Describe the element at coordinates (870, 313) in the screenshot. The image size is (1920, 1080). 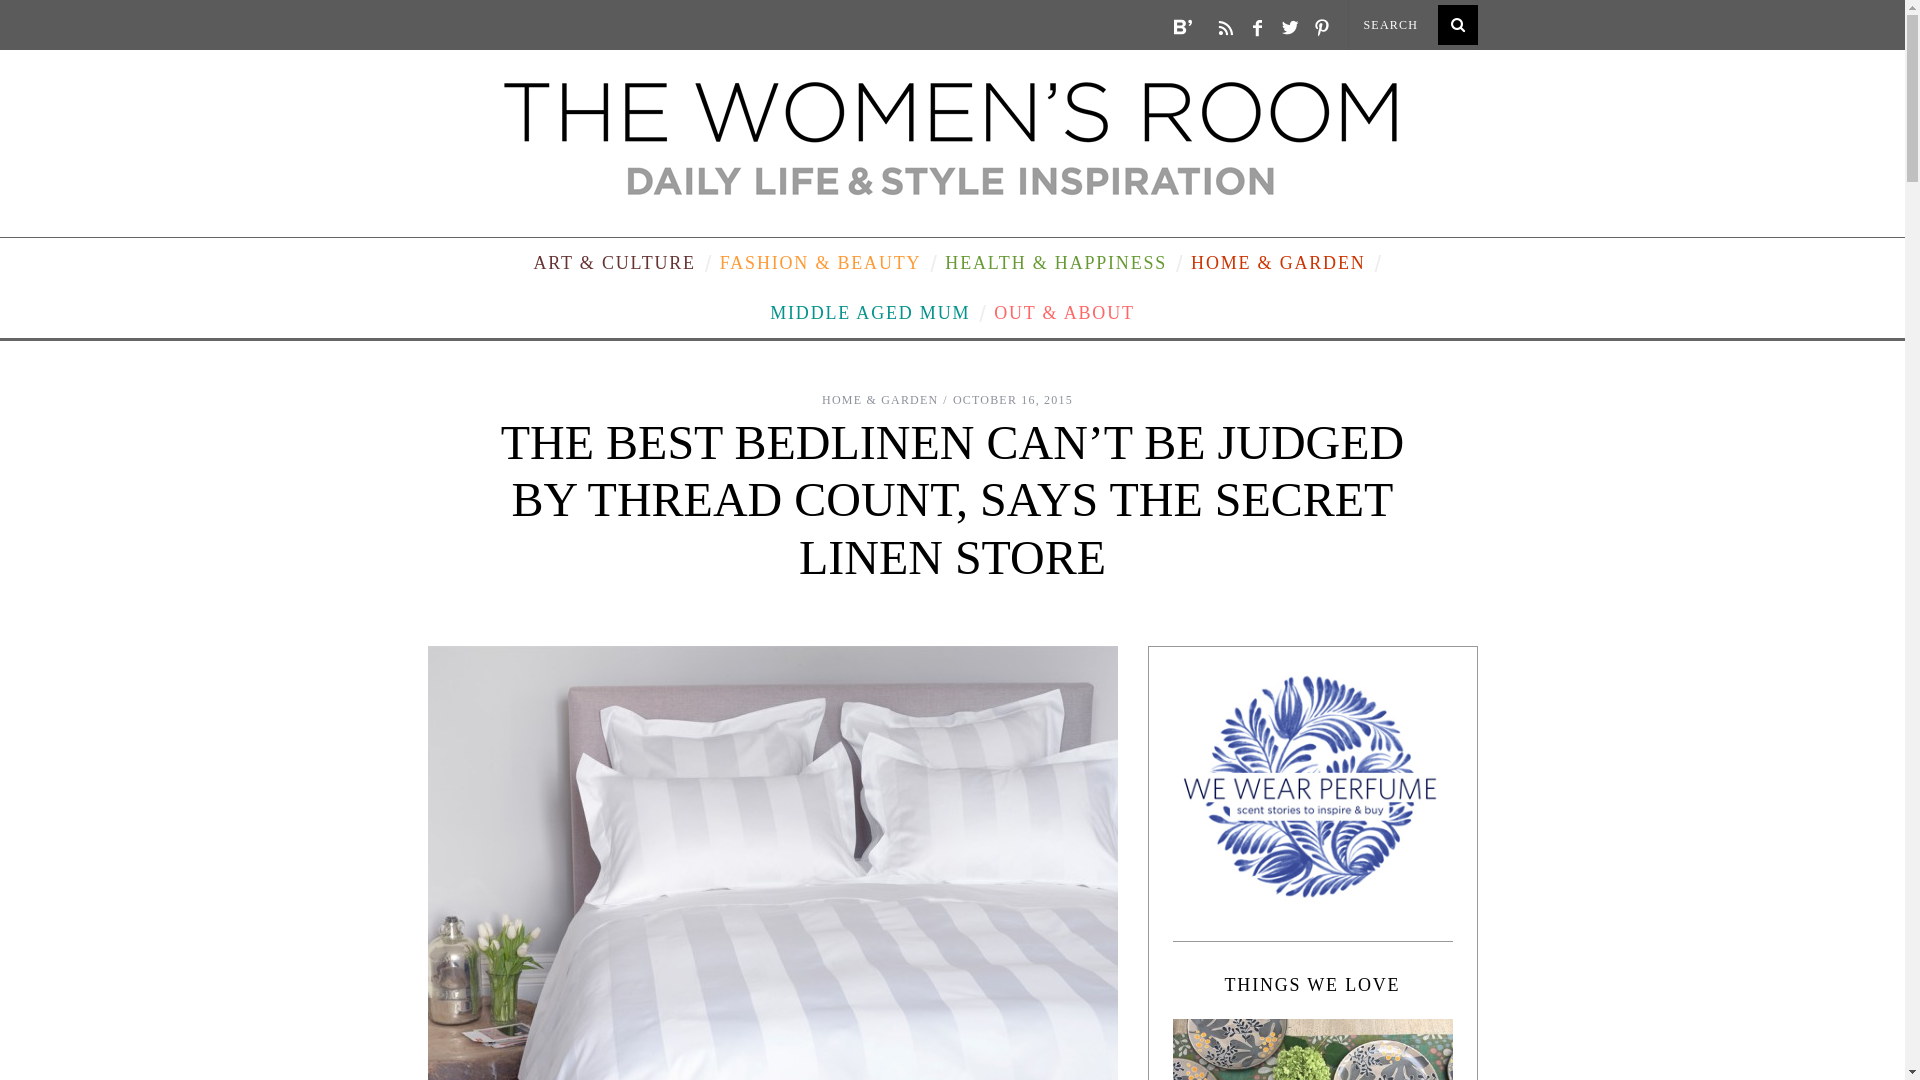
I see `MIDDLE AGED MUM` at that location.